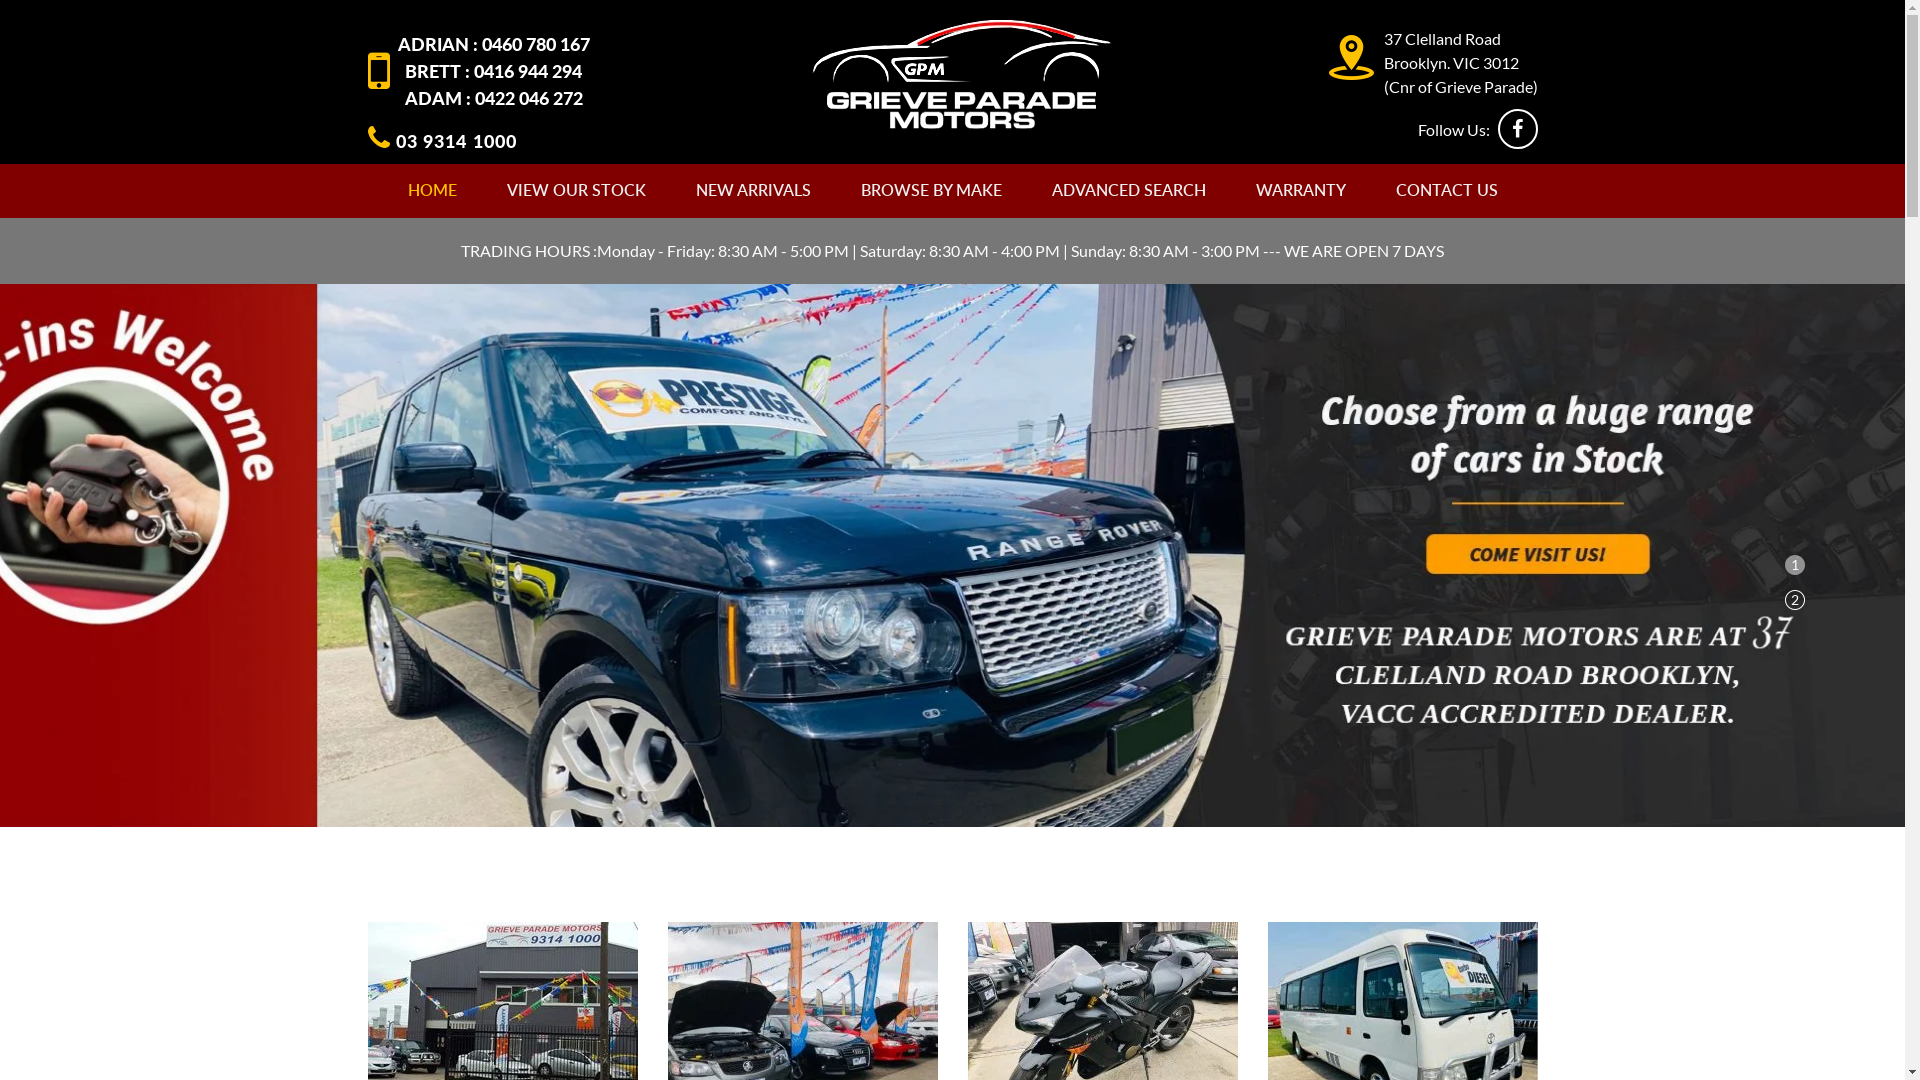 Image resolution: width=1920 pixels, height=1080 pixels. What do you see at coordinates (962, 74) in the screenshot?
I see `Second Hand Cars for Sale` at bounding box center [962, 74].